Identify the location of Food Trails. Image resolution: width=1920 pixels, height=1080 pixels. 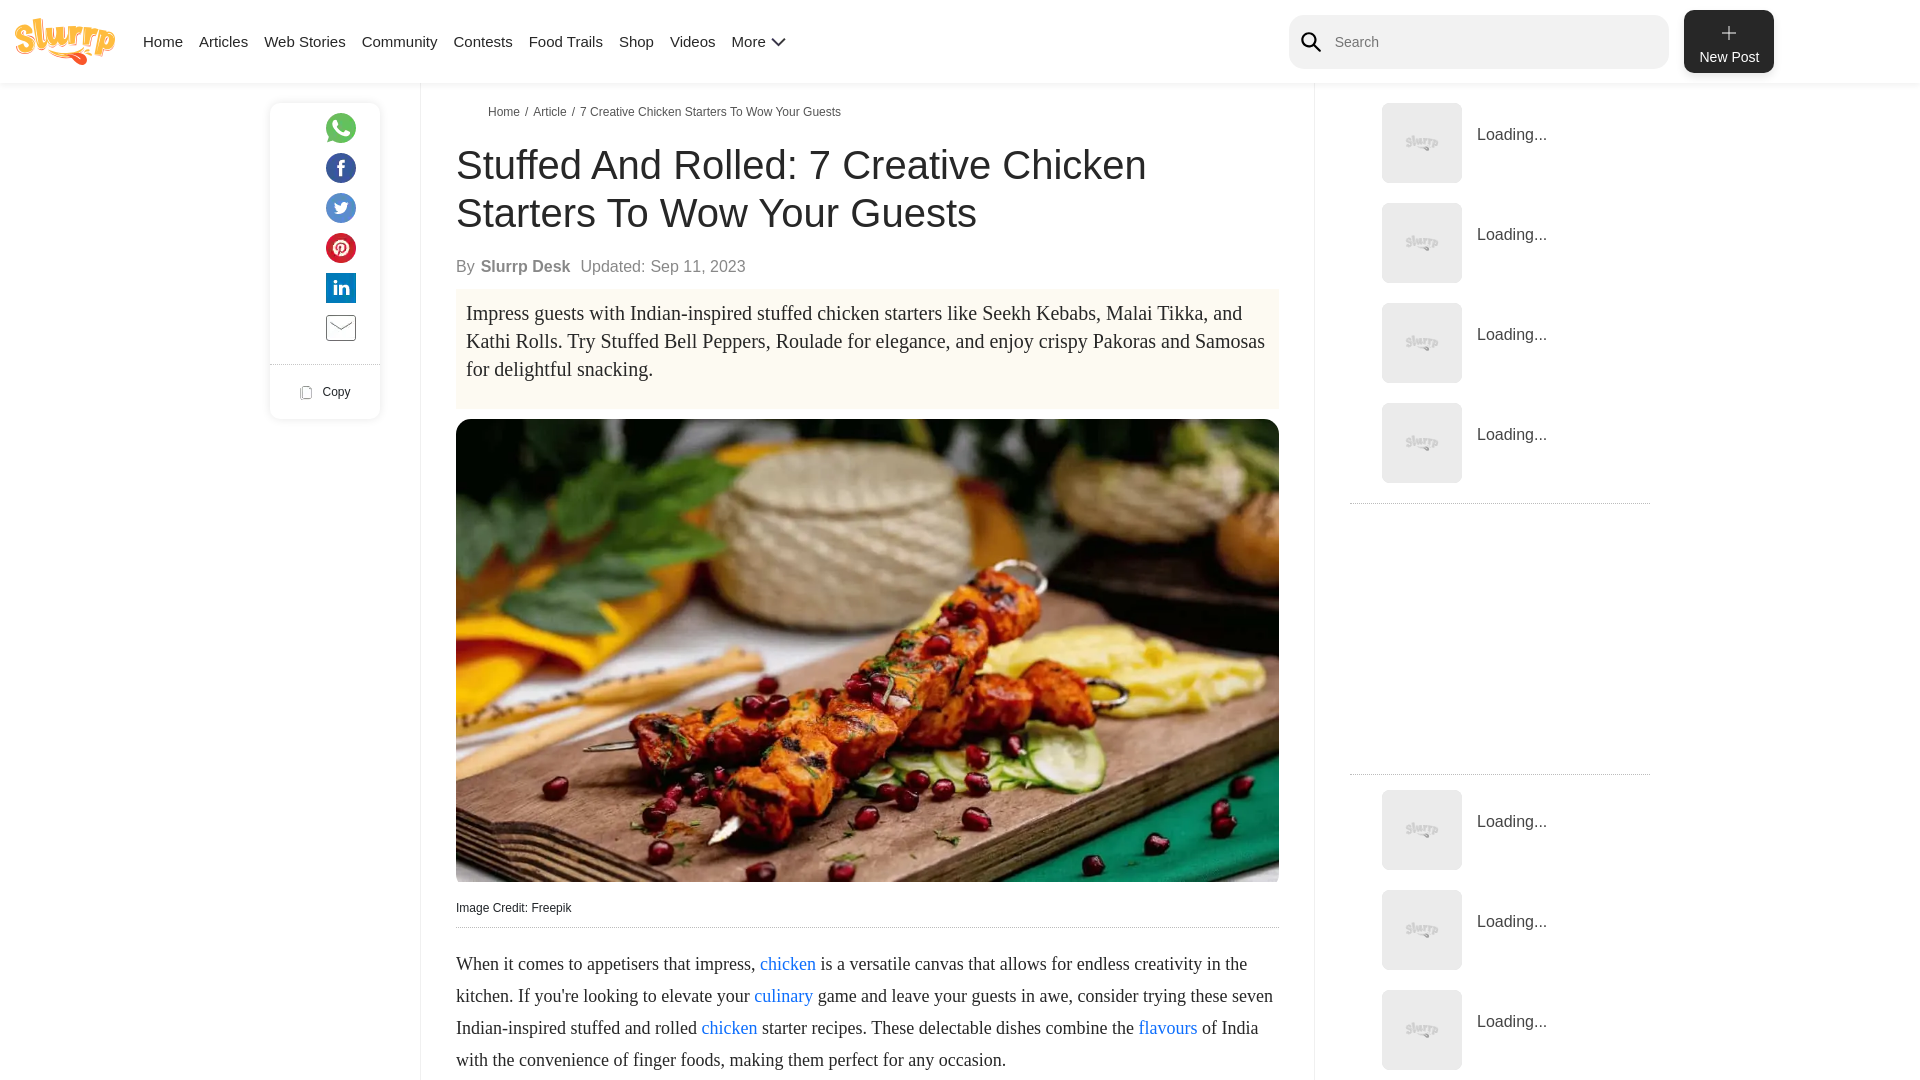
(566, 41).